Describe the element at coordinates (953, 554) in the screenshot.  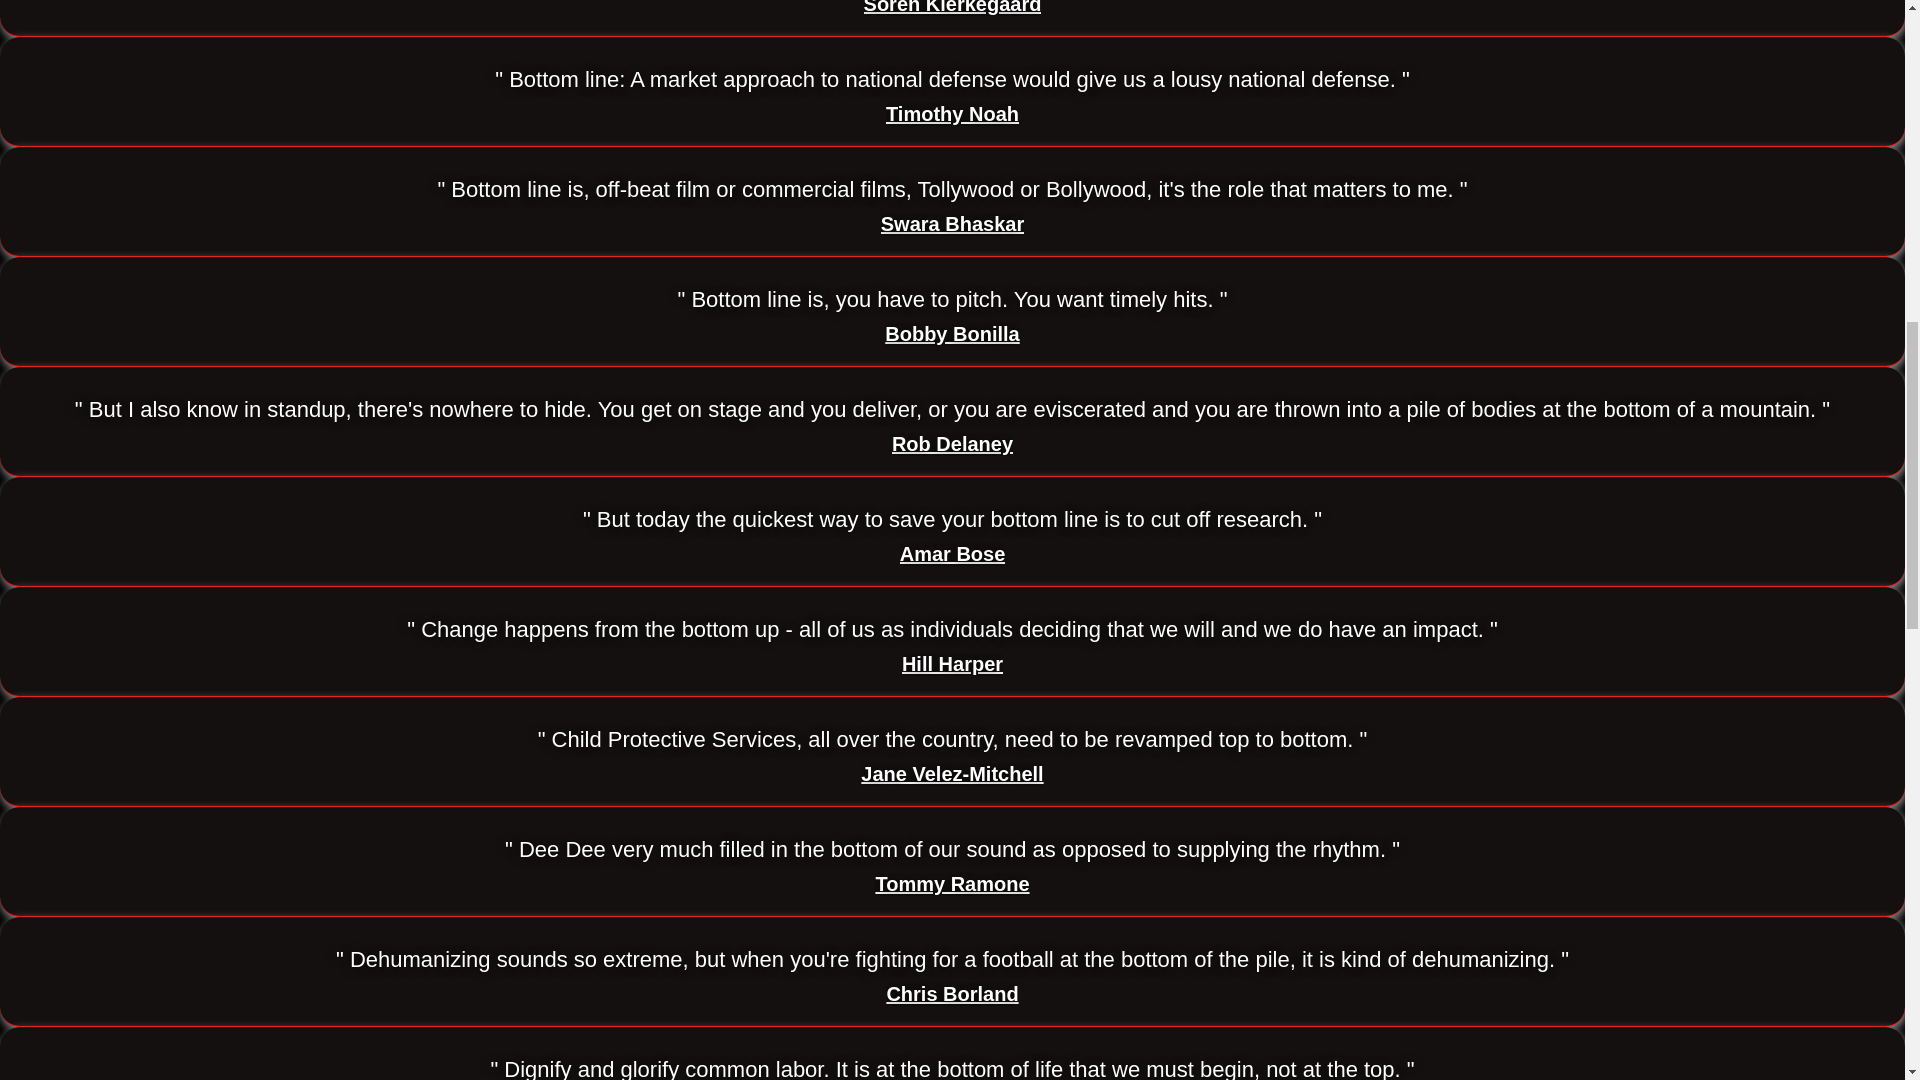
I see `Amar Bose` at that location.